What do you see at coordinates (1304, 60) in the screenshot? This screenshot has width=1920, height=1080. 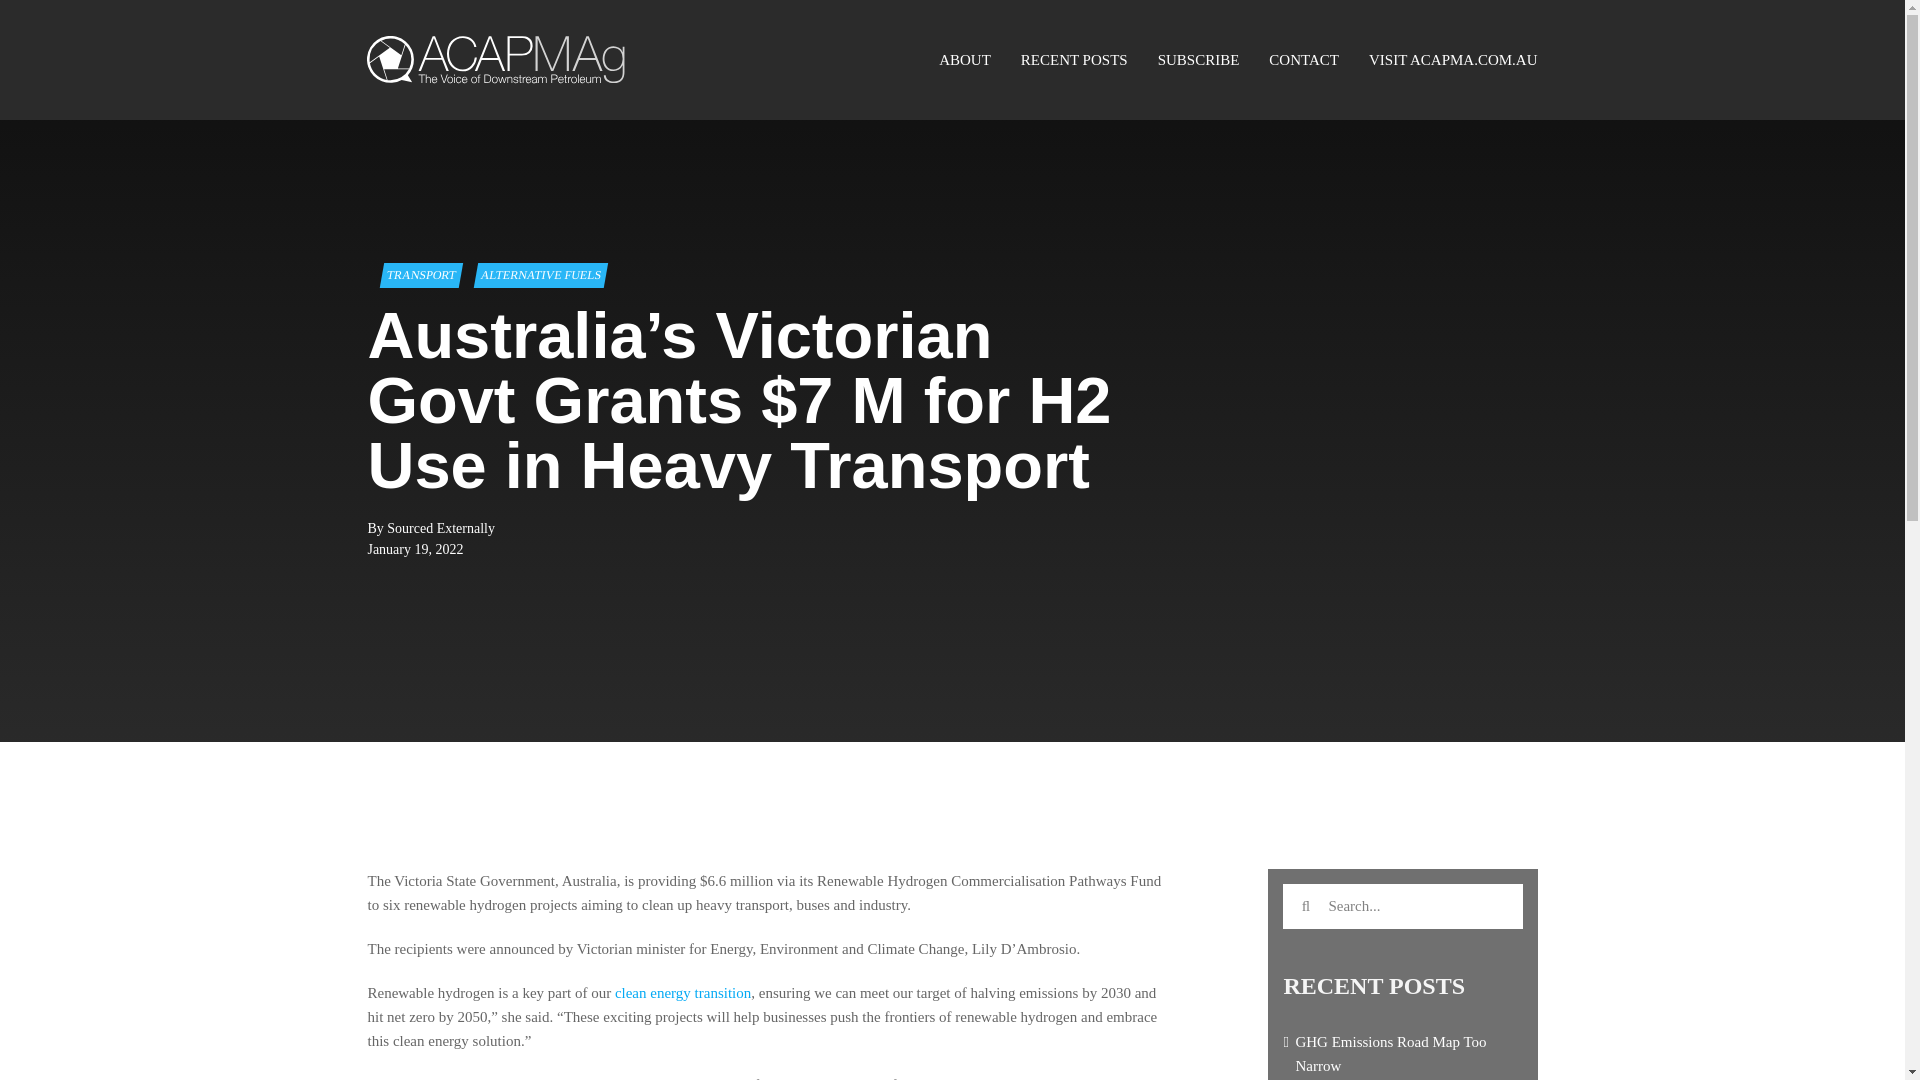 I see `CONTACT` at bounding box center [1304, 60].